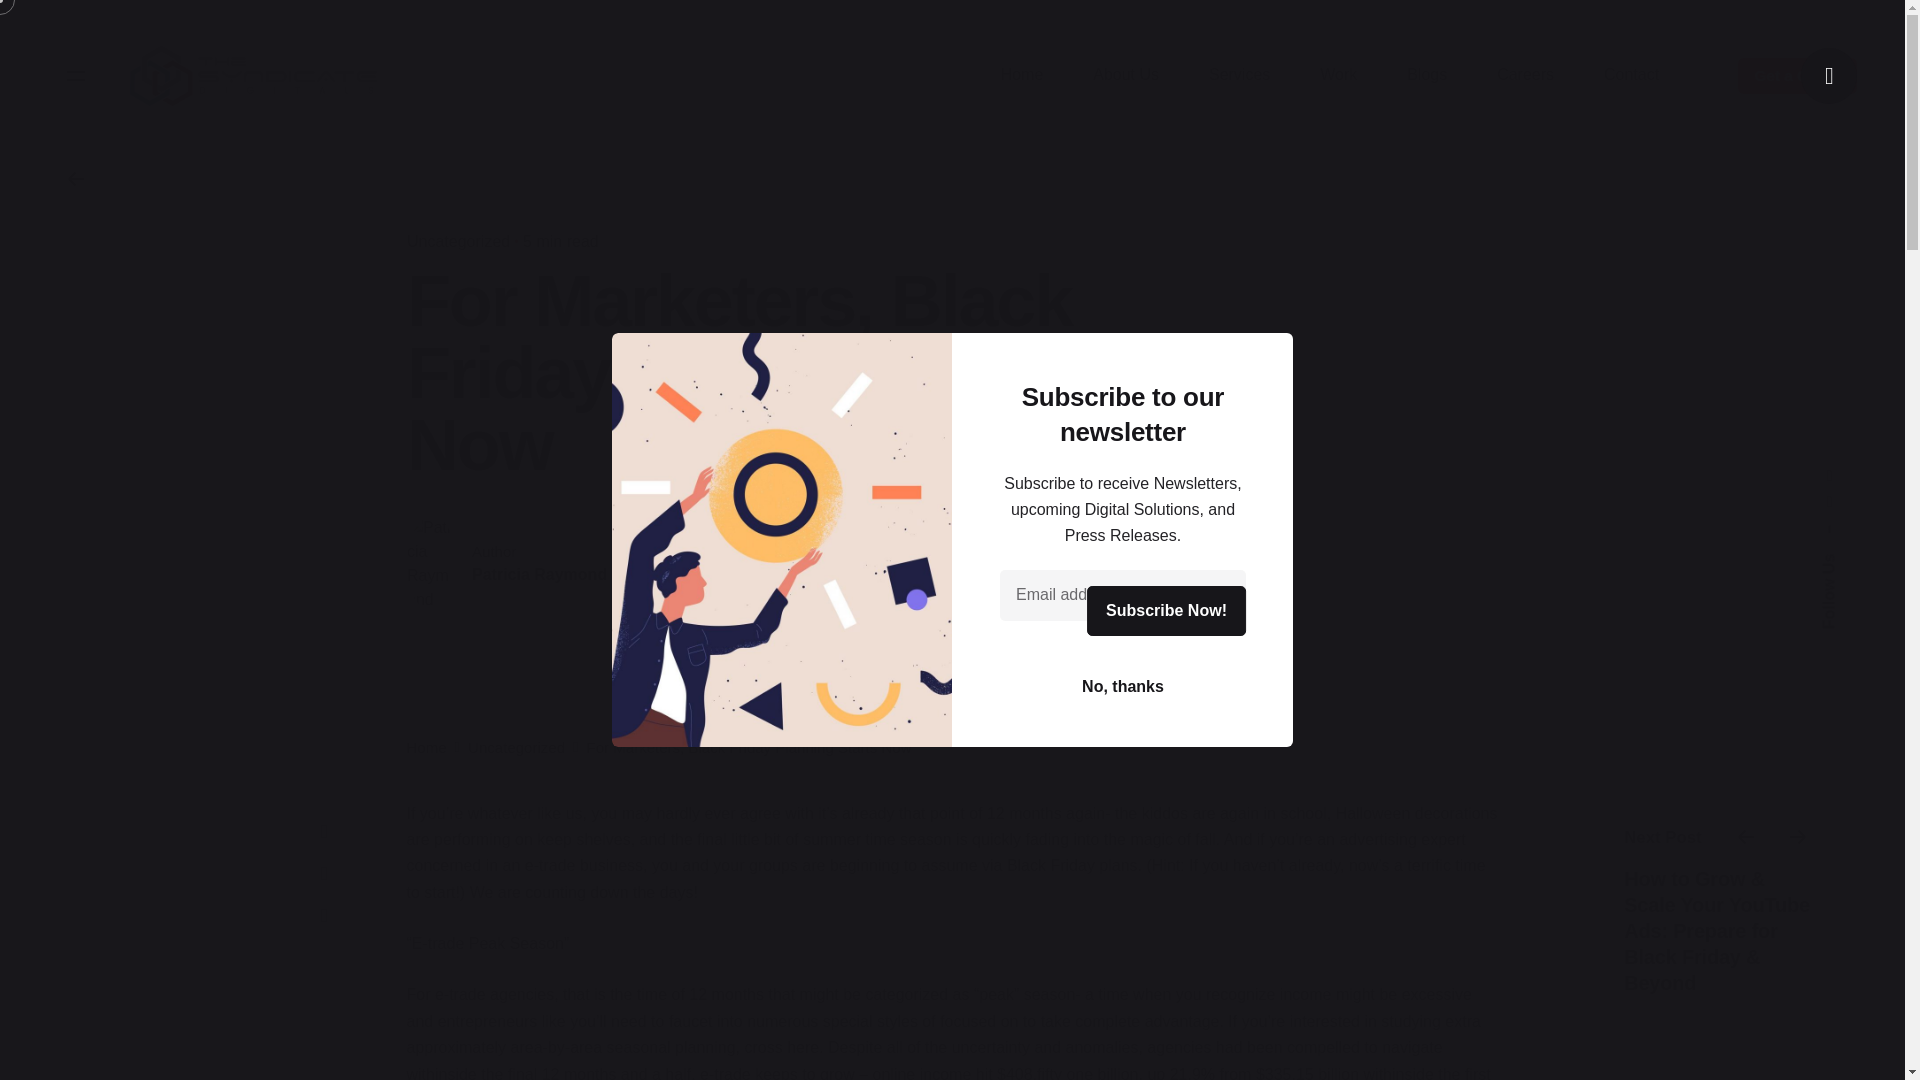 The height and width of the screenshot is (1080, 1920). Describe the element at coordinates (456, 241) in the screenshot. I see `Uncategorized` at that location.